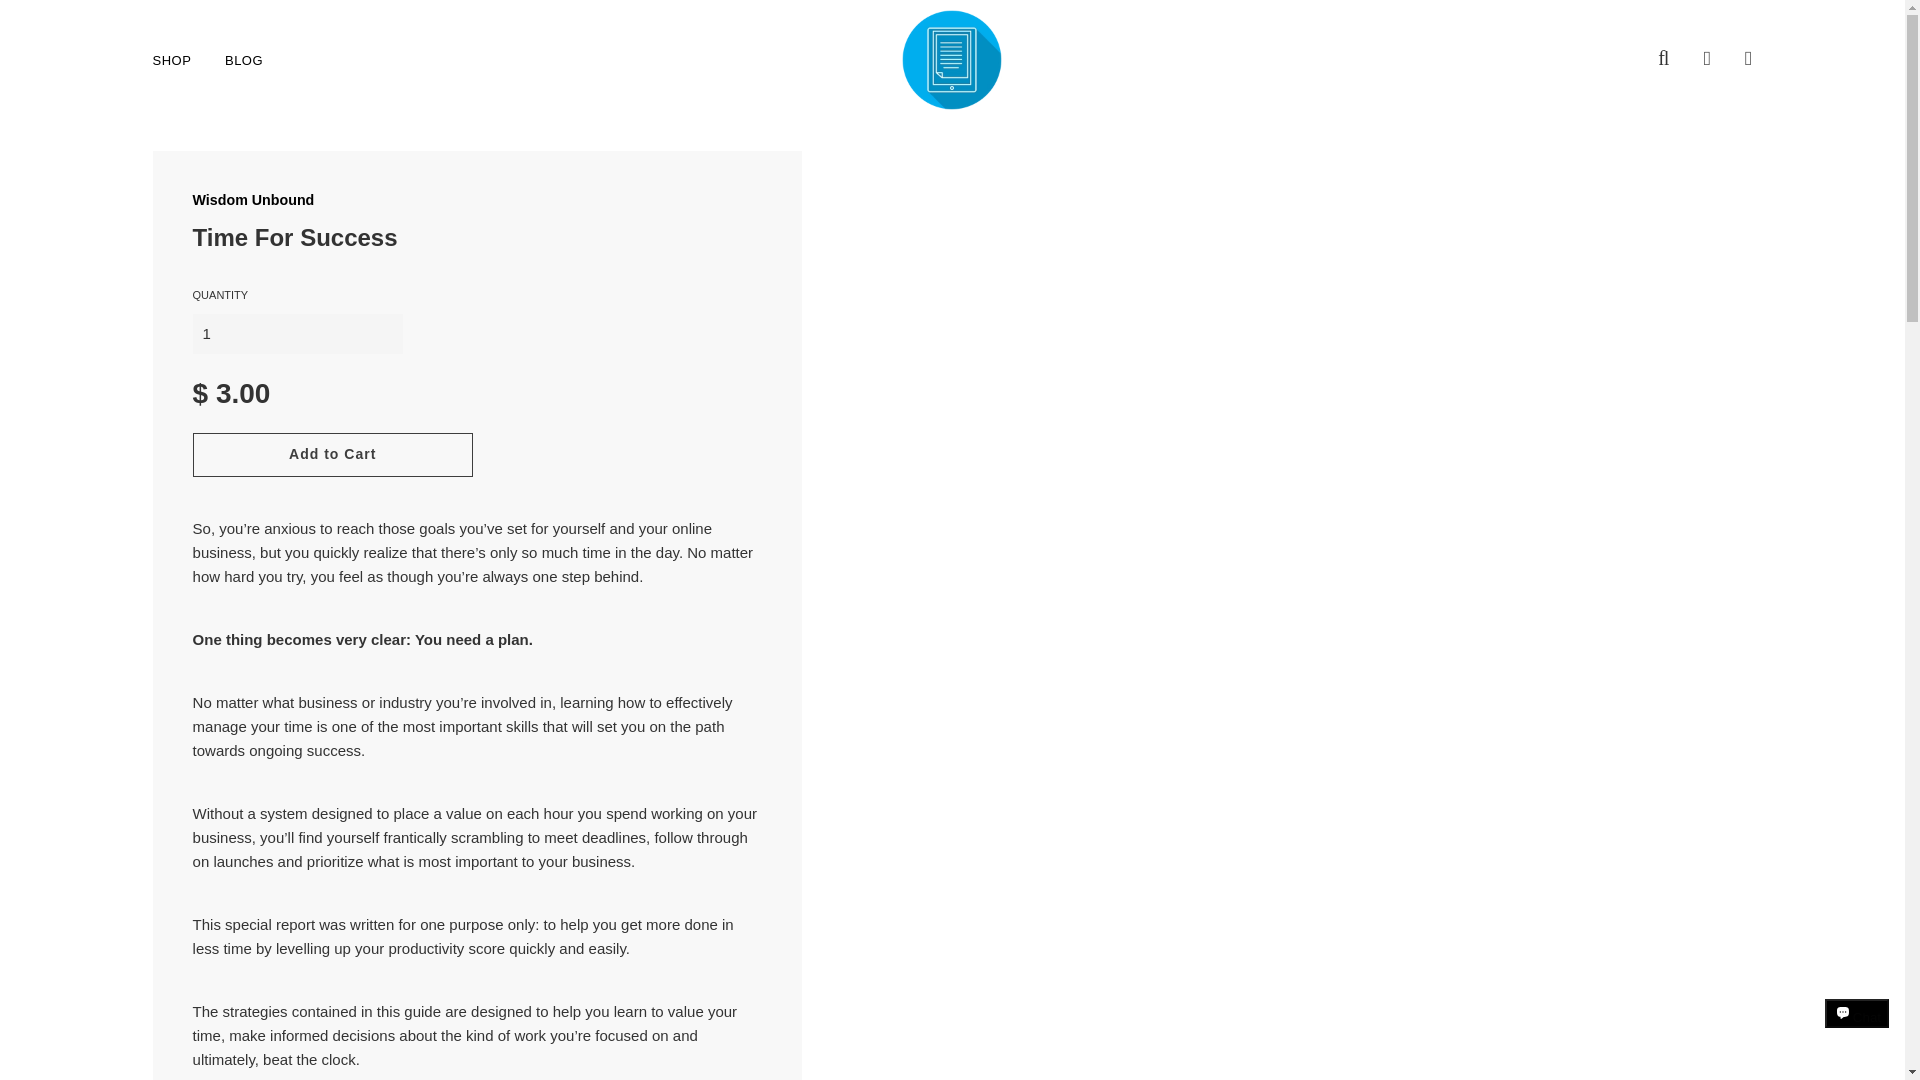  What do you see at coordinates (1857, 1031) in the screenshot?
I see `Shopify online store chat` at bounding box center [1857, 1031].